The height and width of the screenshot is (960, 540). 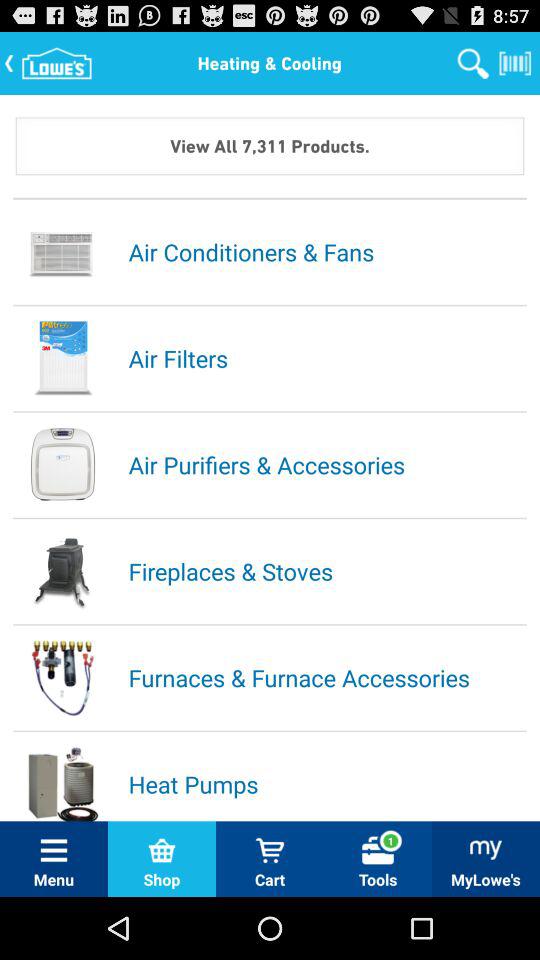 What do you see at coordinates (270, 146) in the screenshot?
I see `flip until view all 7` at bounding box center [270, 146].